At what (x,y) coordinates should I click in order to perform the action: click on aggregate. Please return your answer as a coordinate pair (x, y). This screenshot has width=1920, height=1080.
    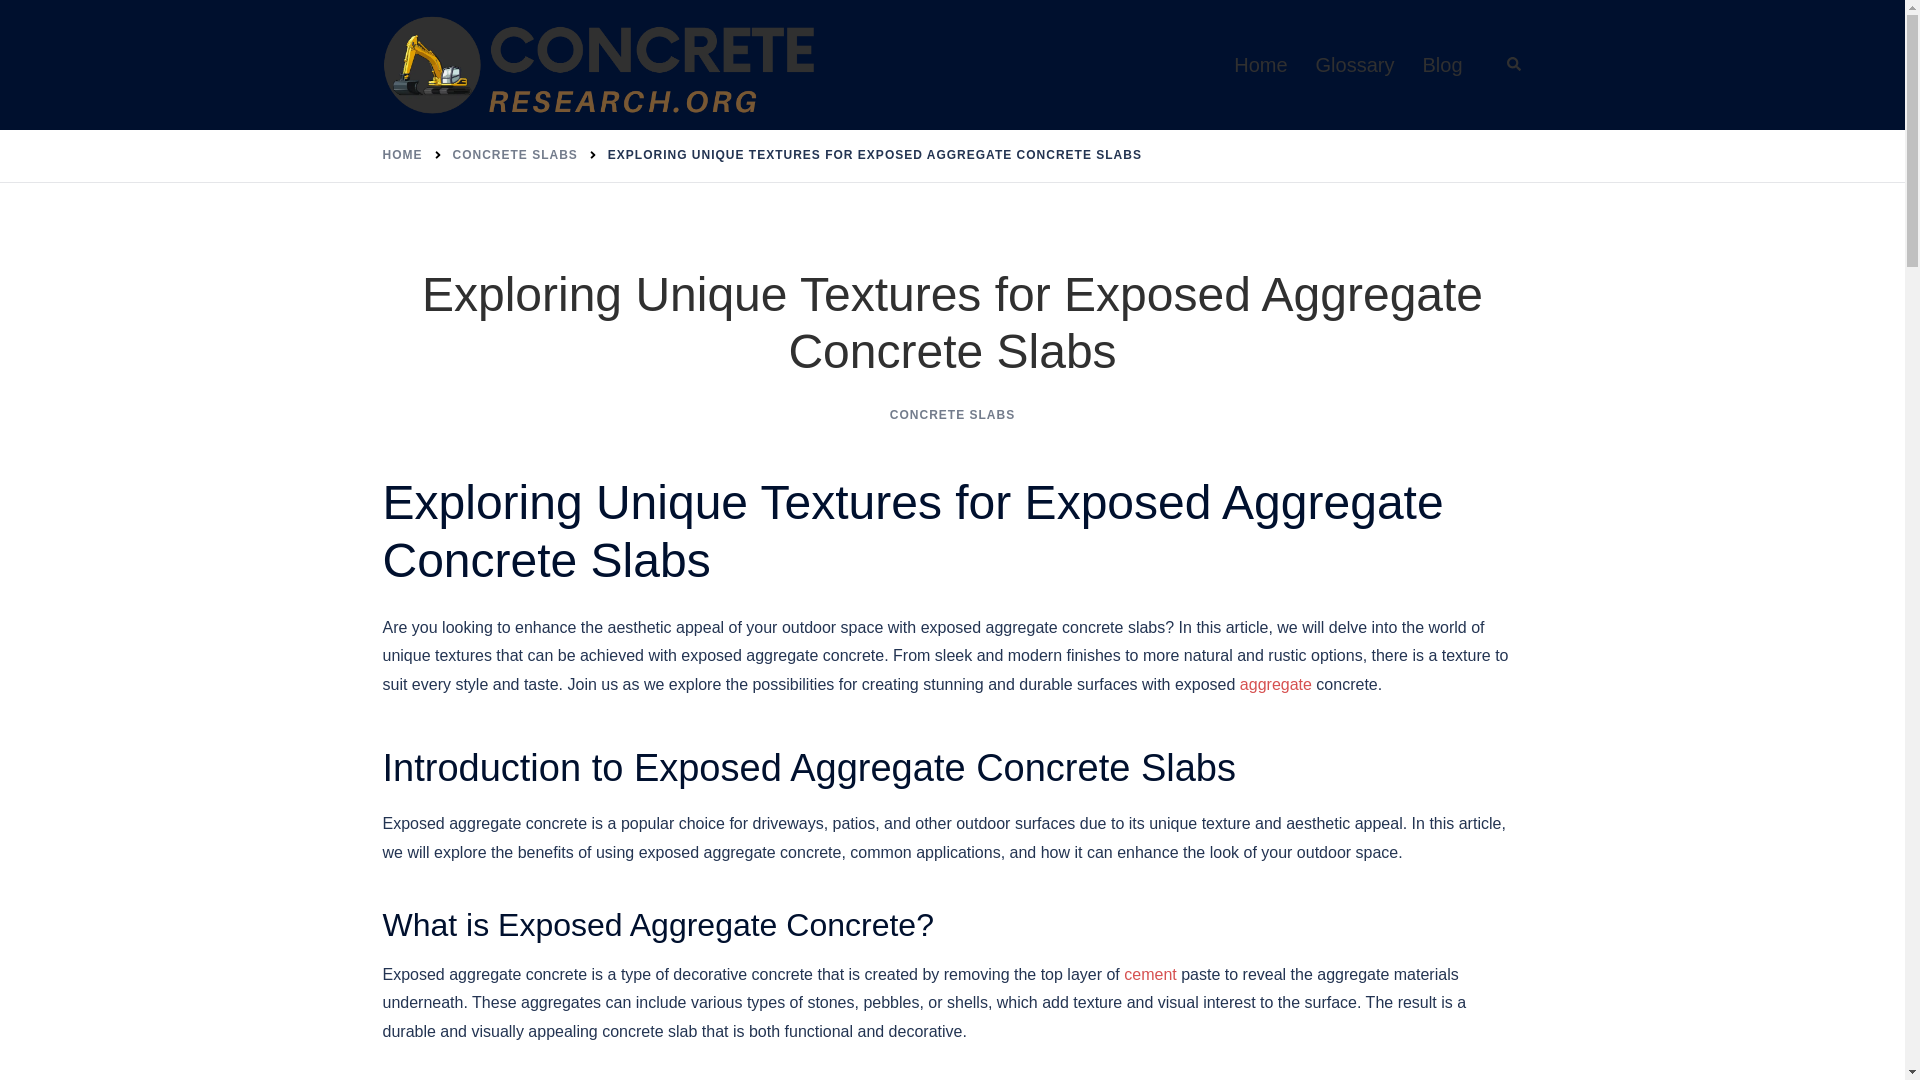
    Looking at the image, I should click on (1276, 684).